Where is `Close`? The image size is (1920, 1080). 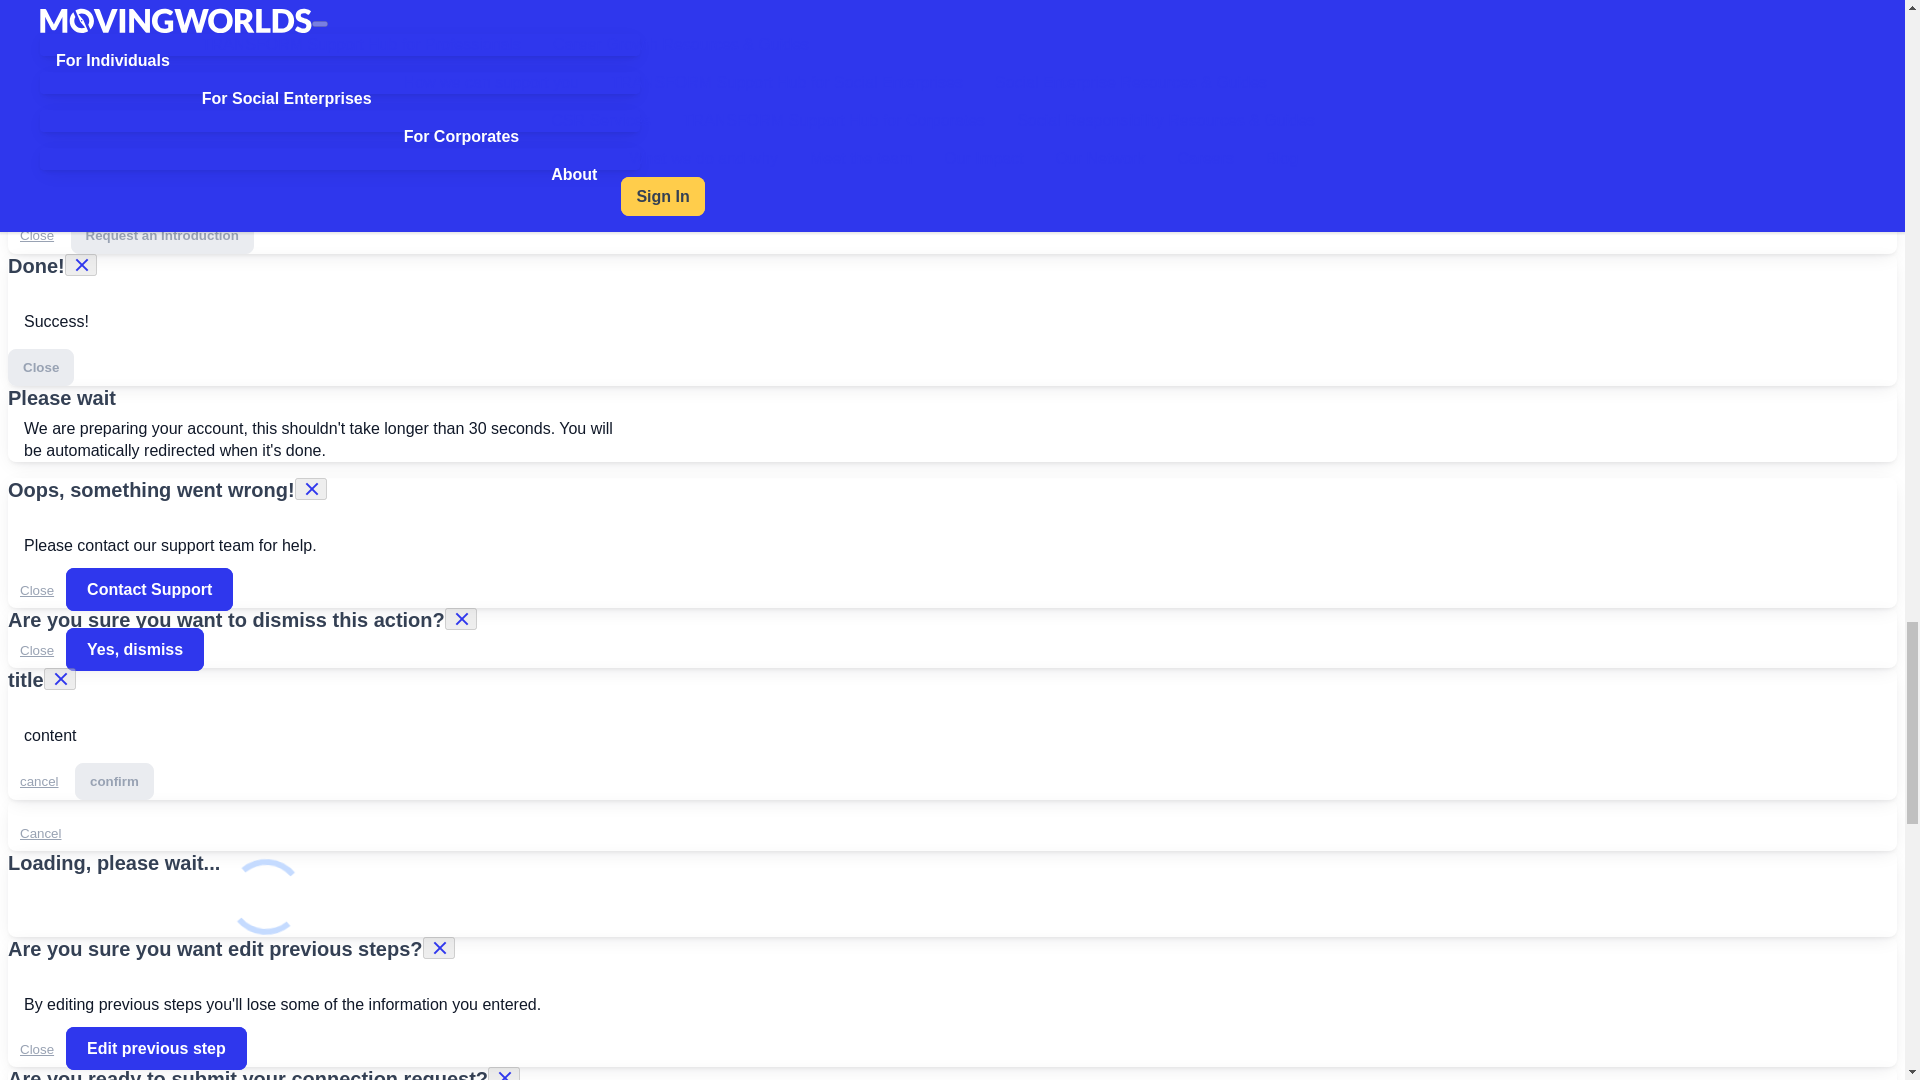 Close is located at coordinates (36, 650).